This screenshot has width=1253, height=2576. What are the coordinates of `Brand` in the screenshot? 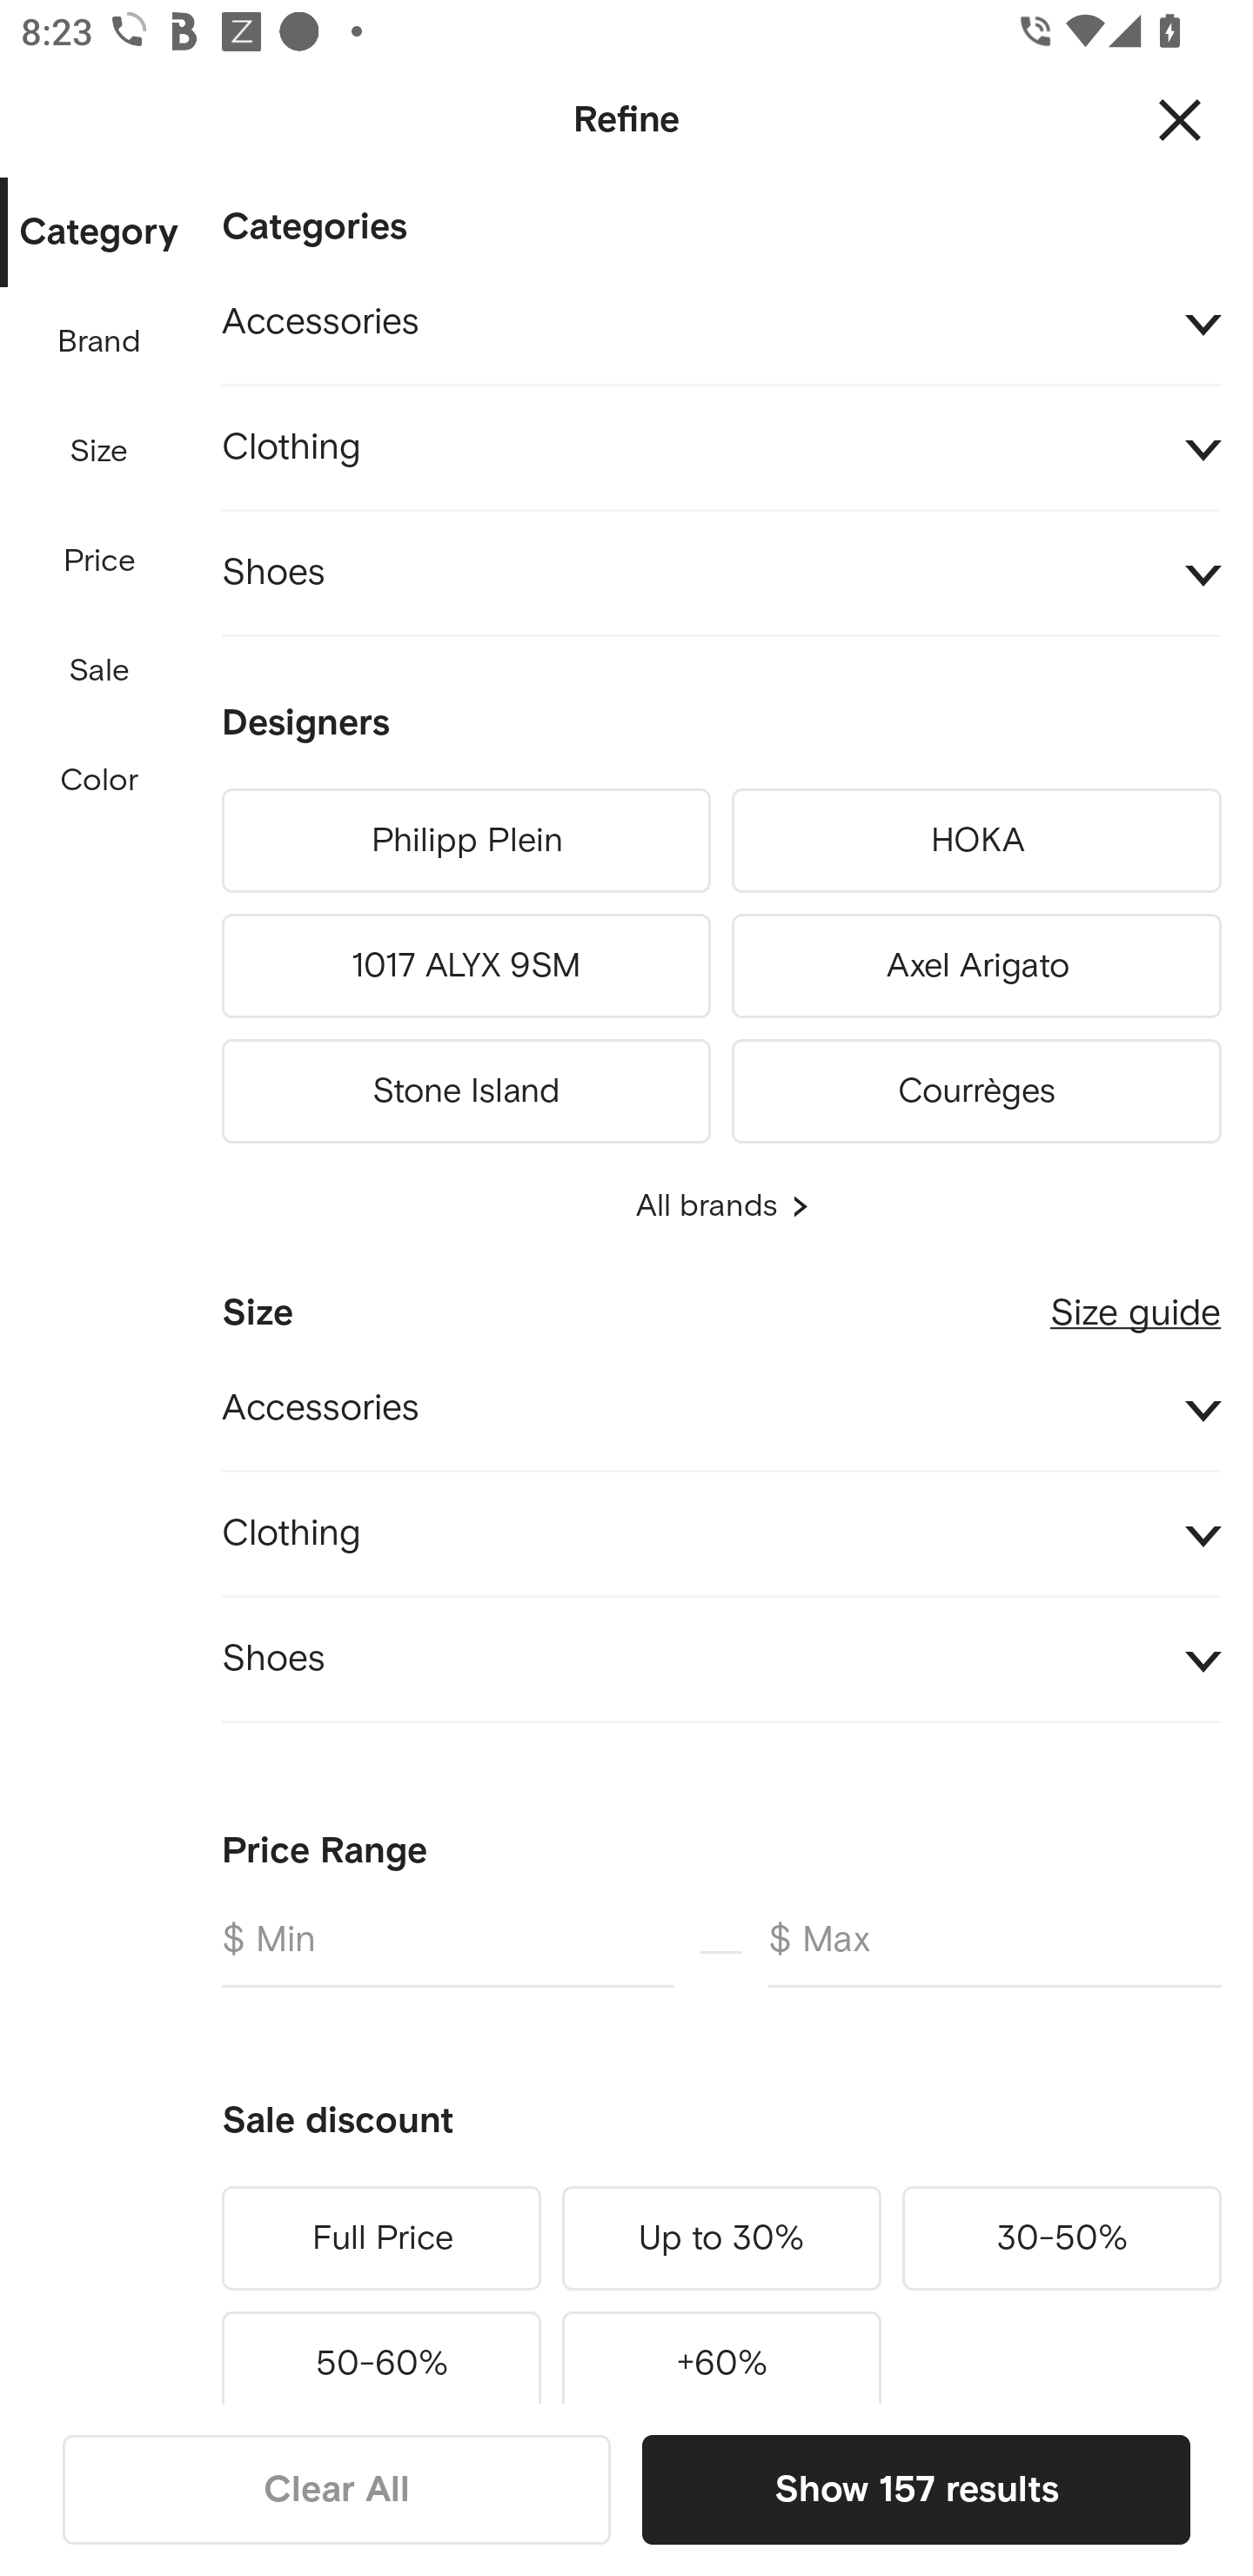 It's located at (100, 342).